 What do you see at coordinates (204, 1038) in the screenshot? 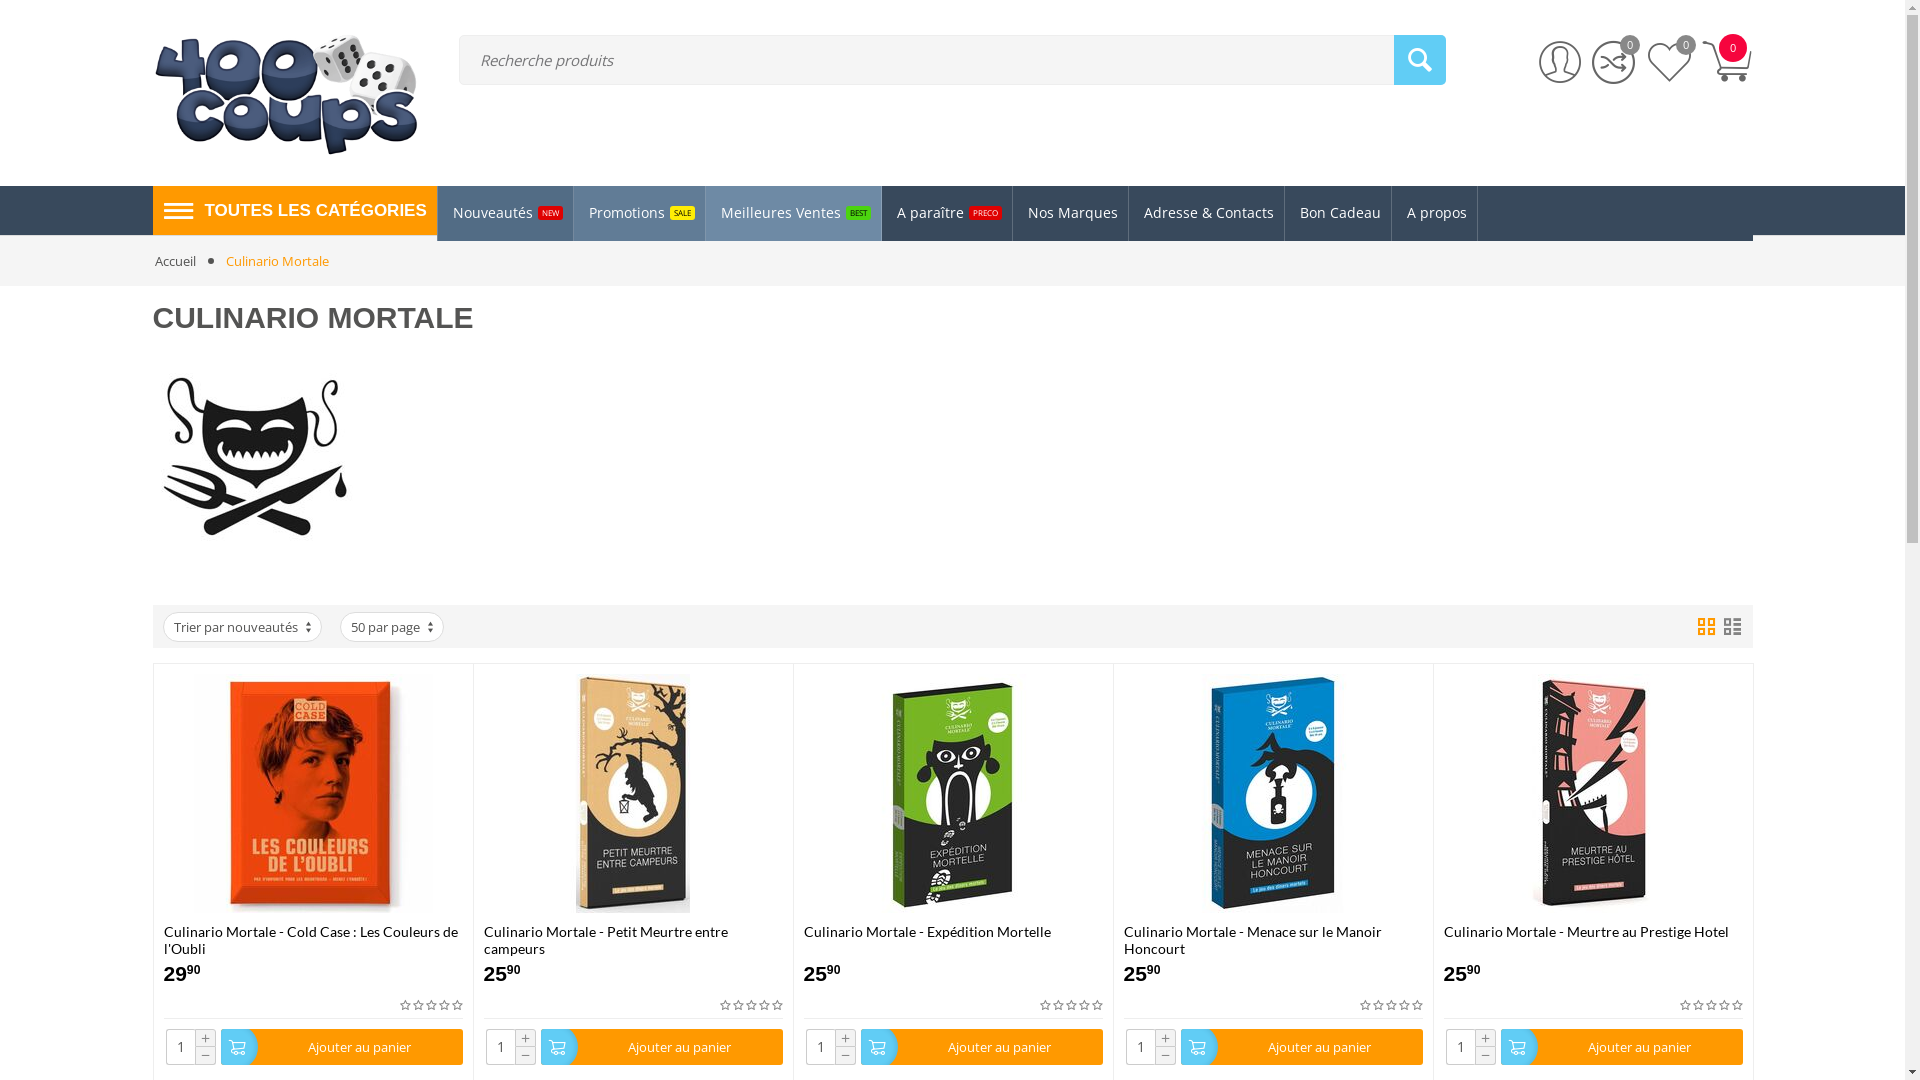
I see `+` at bounding box center [204, 1038].